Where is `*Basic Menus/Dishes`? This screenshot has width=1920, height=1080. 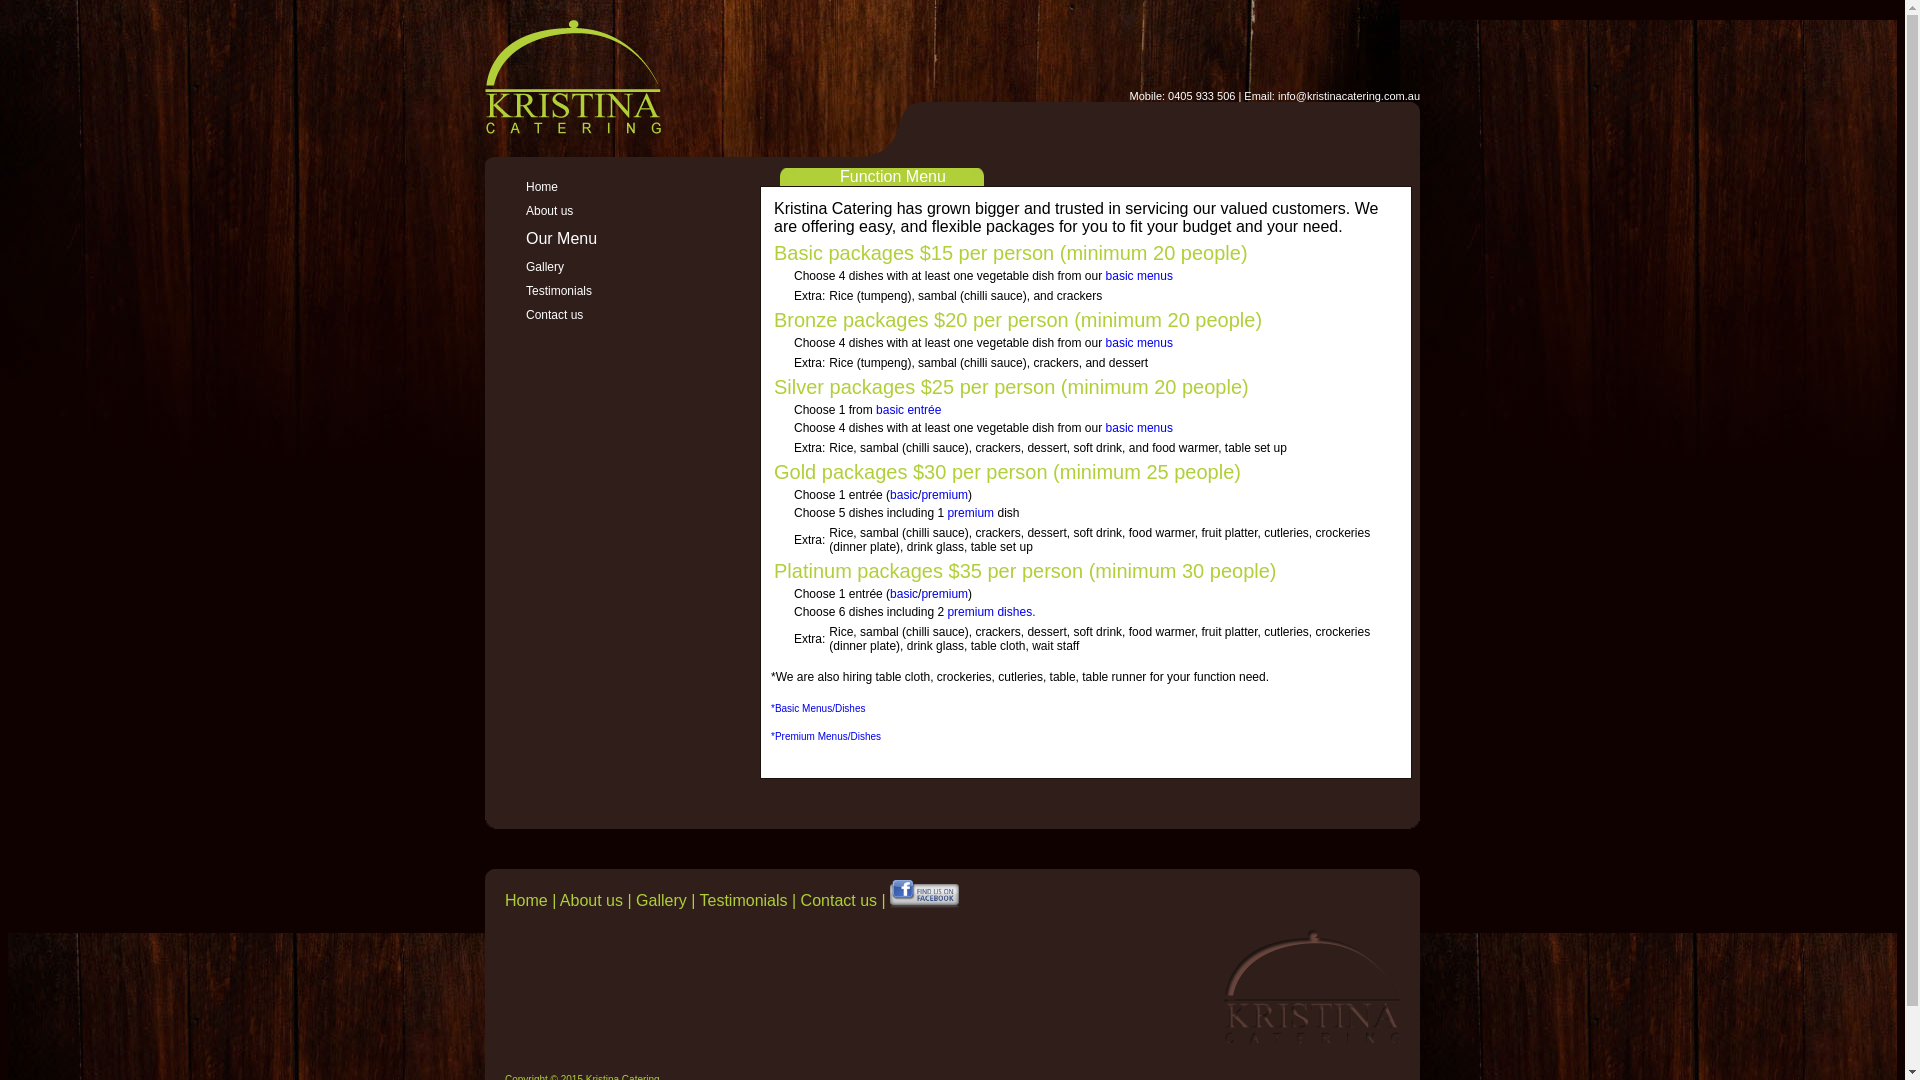 *Basic Menus/Dishes is located at coordinates (818, 708).